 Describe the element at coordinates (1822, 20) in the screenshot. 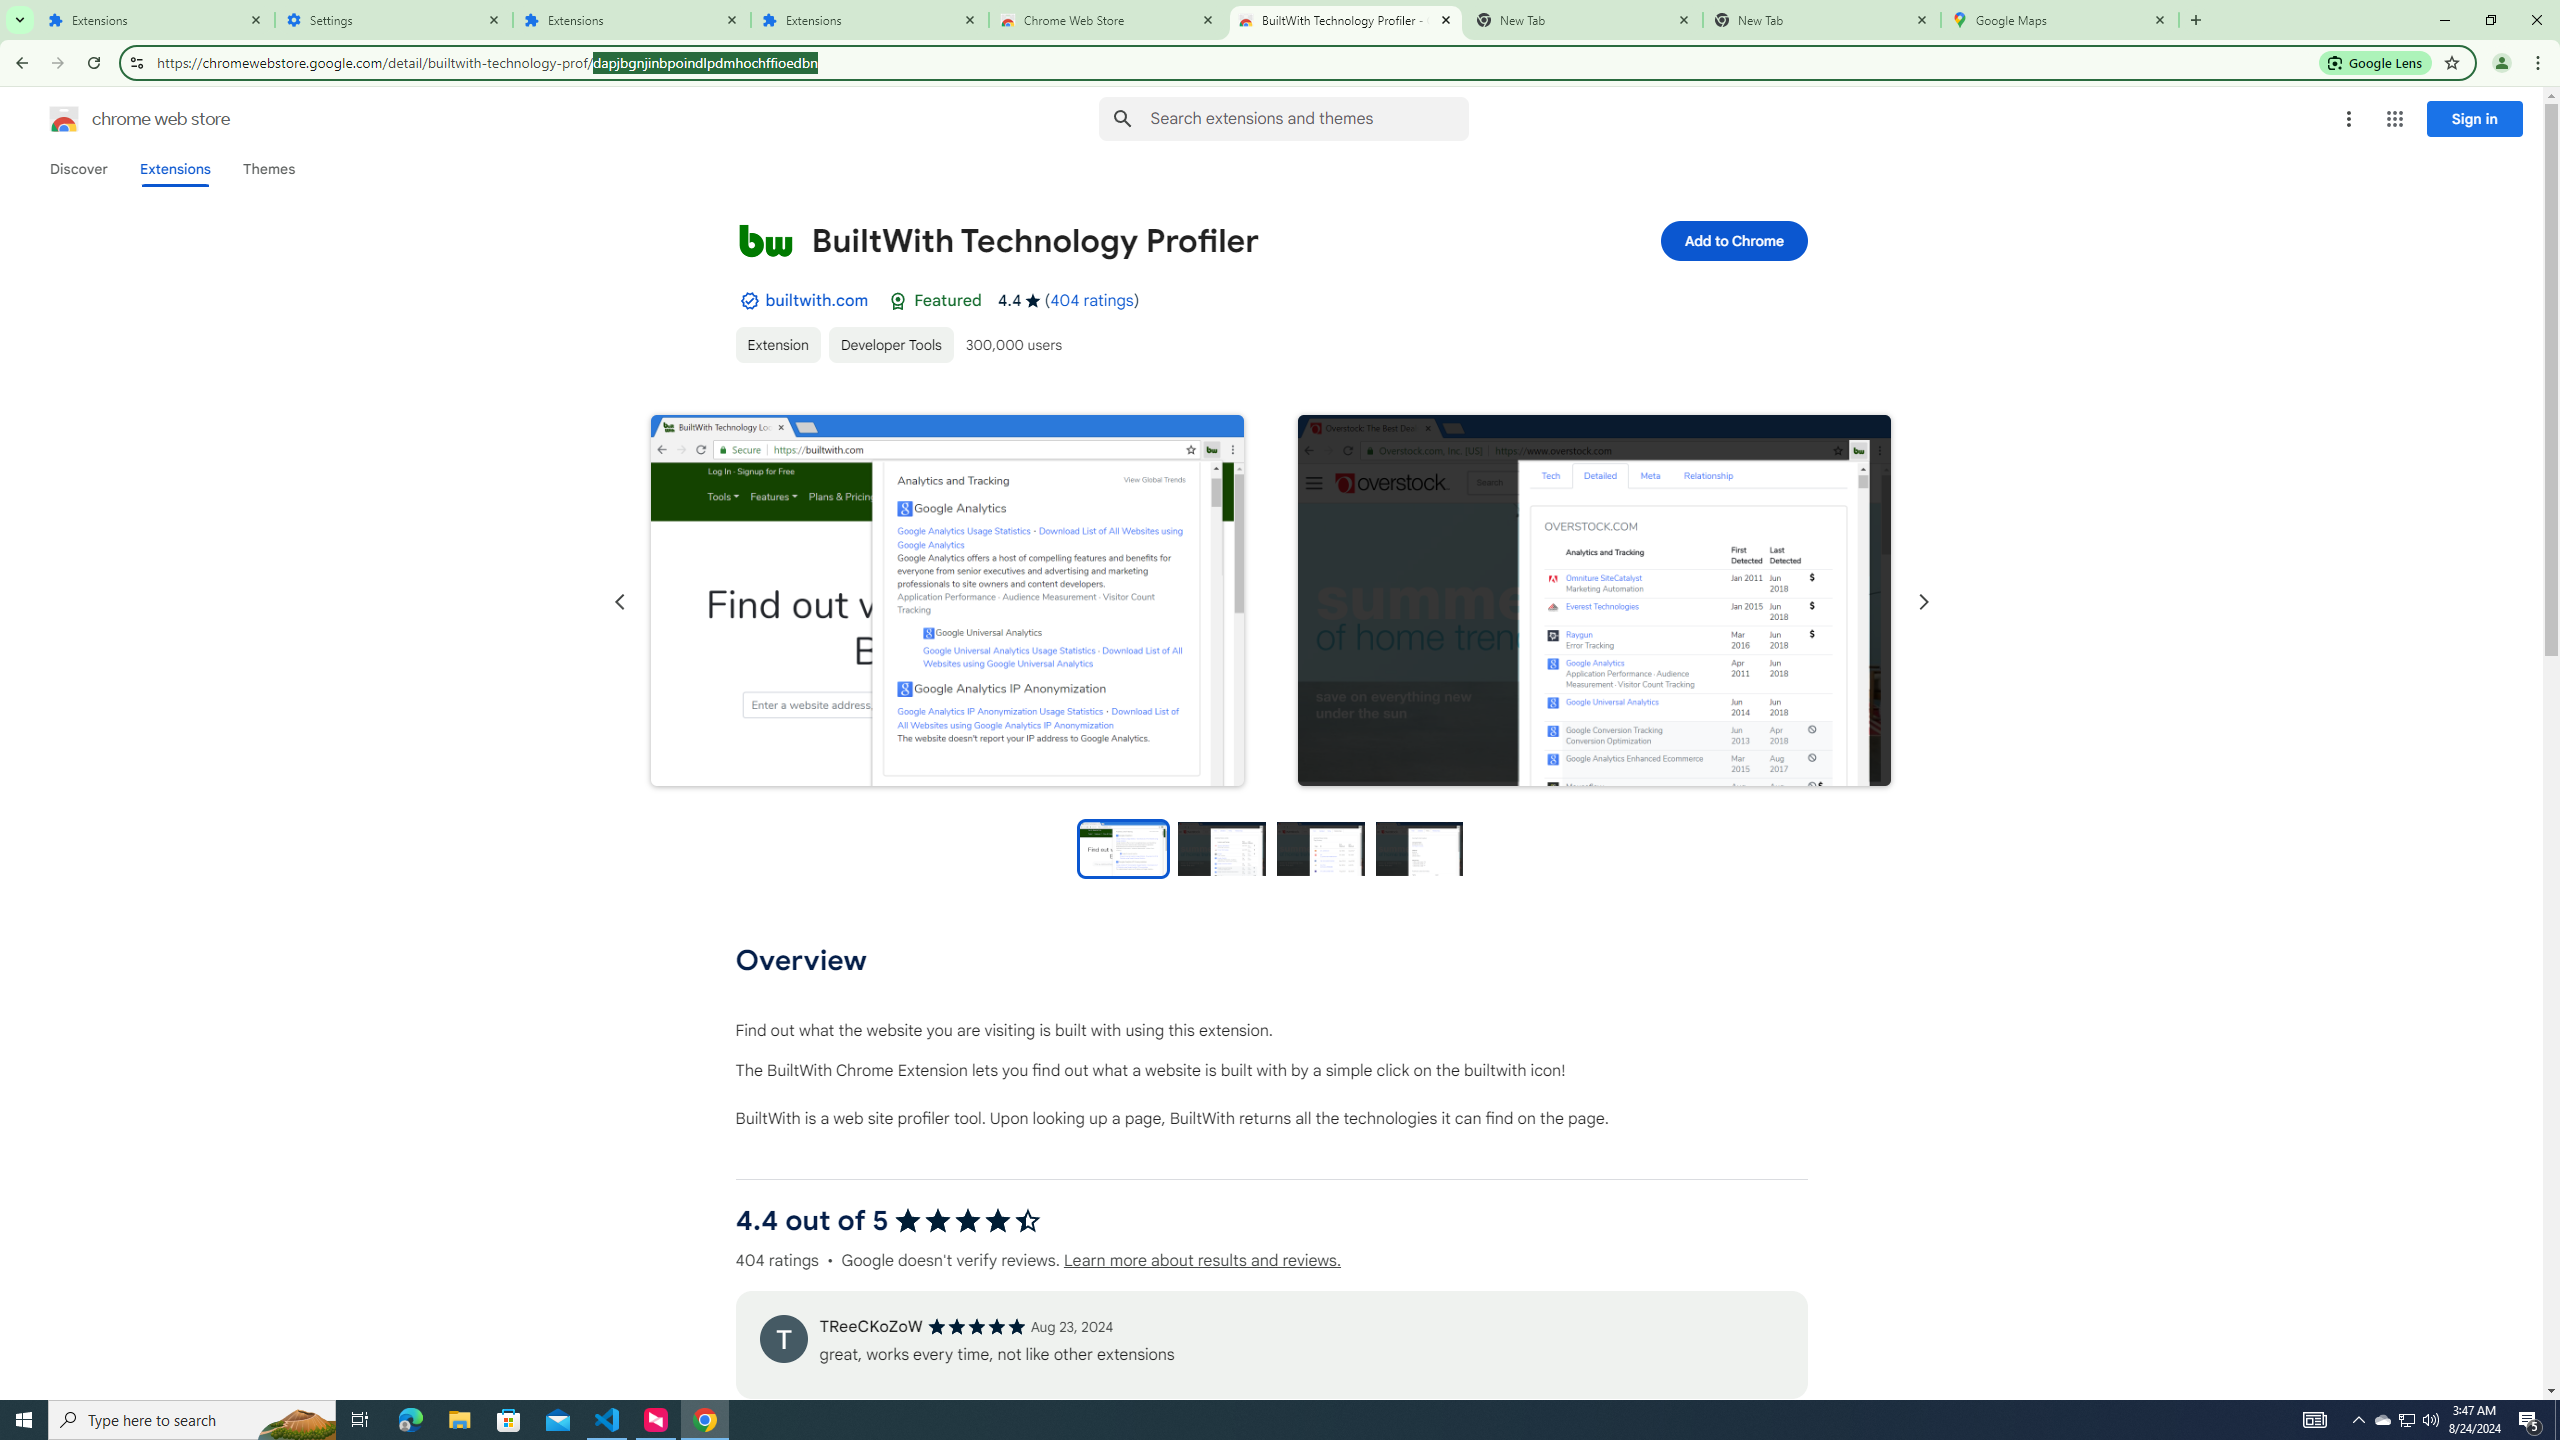

I see `New Tab` at that location.